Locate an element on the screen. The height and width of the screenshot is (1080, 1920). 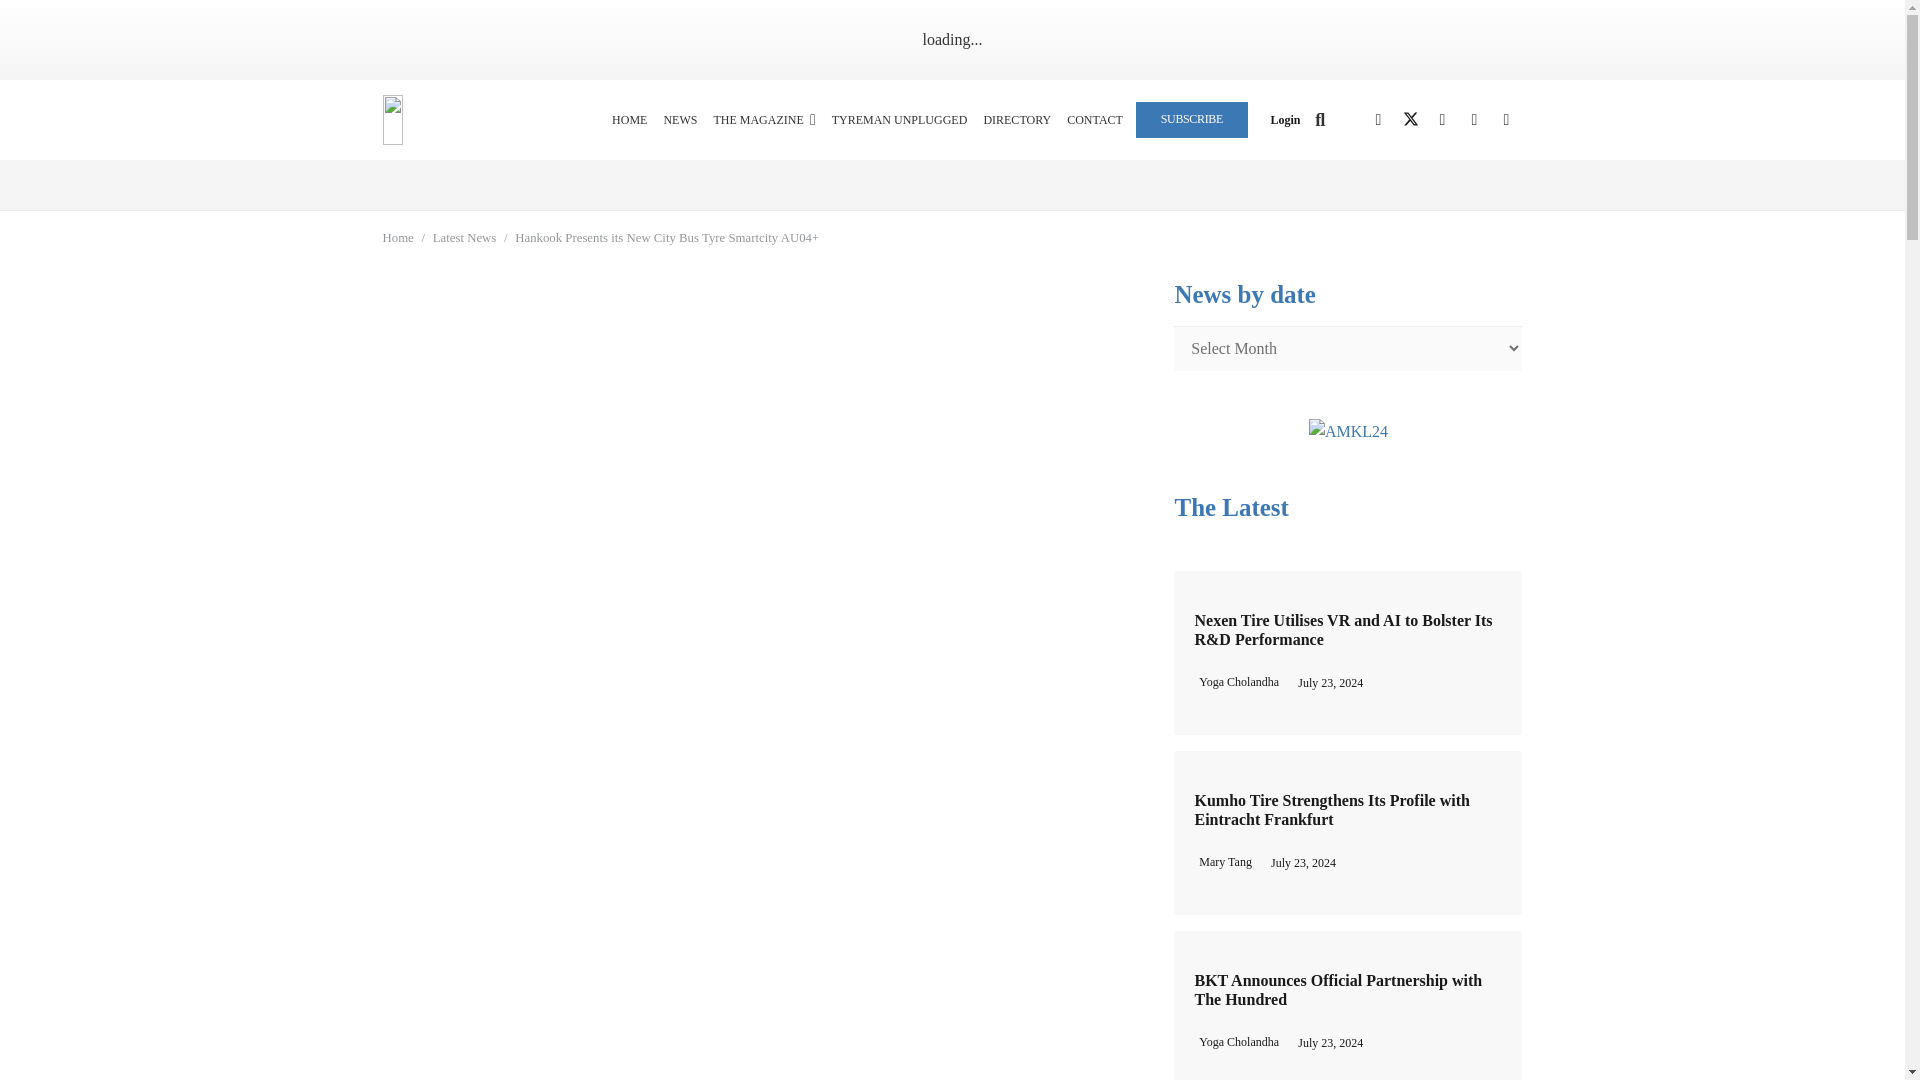
DIRECTORY is located at coordinates (1017, 119).